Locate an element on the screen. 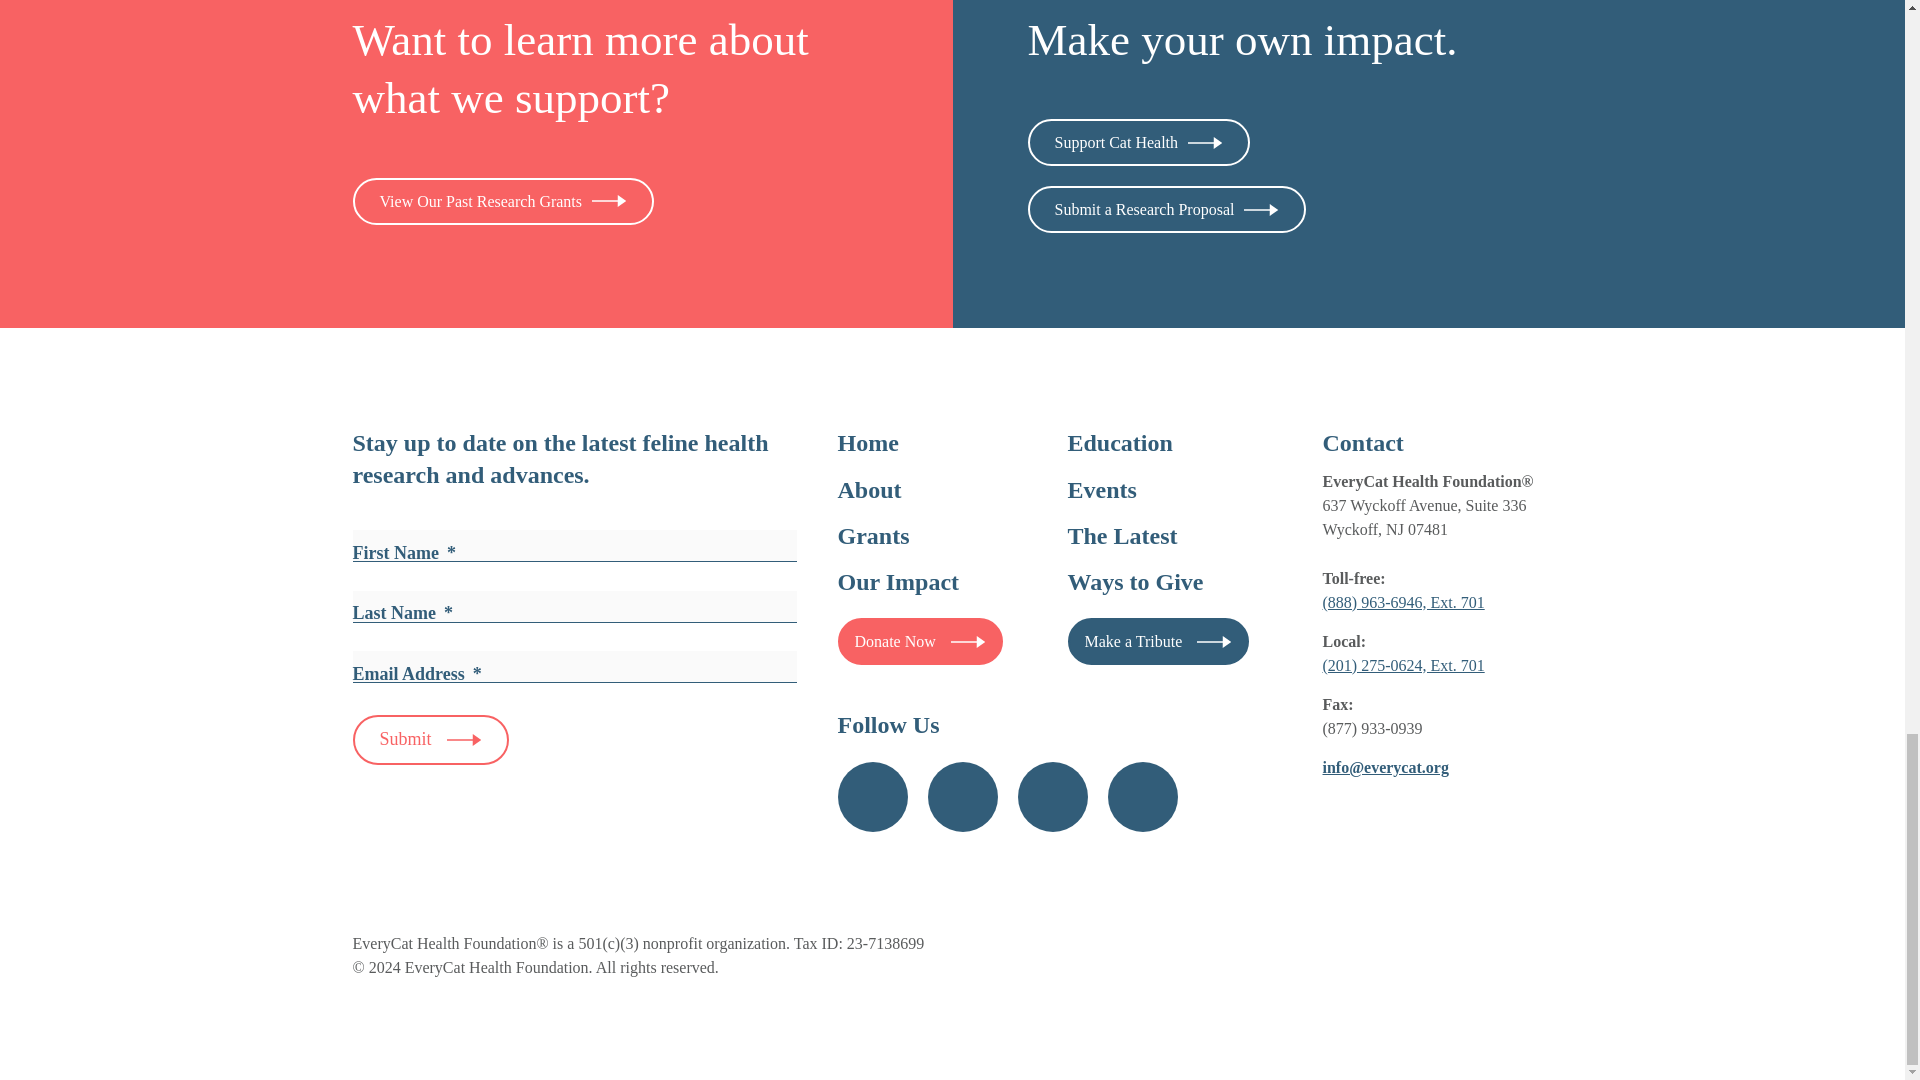 This screenshot has height=1080, width=1920. Link to Facebook is located at coordinates (872, 796).